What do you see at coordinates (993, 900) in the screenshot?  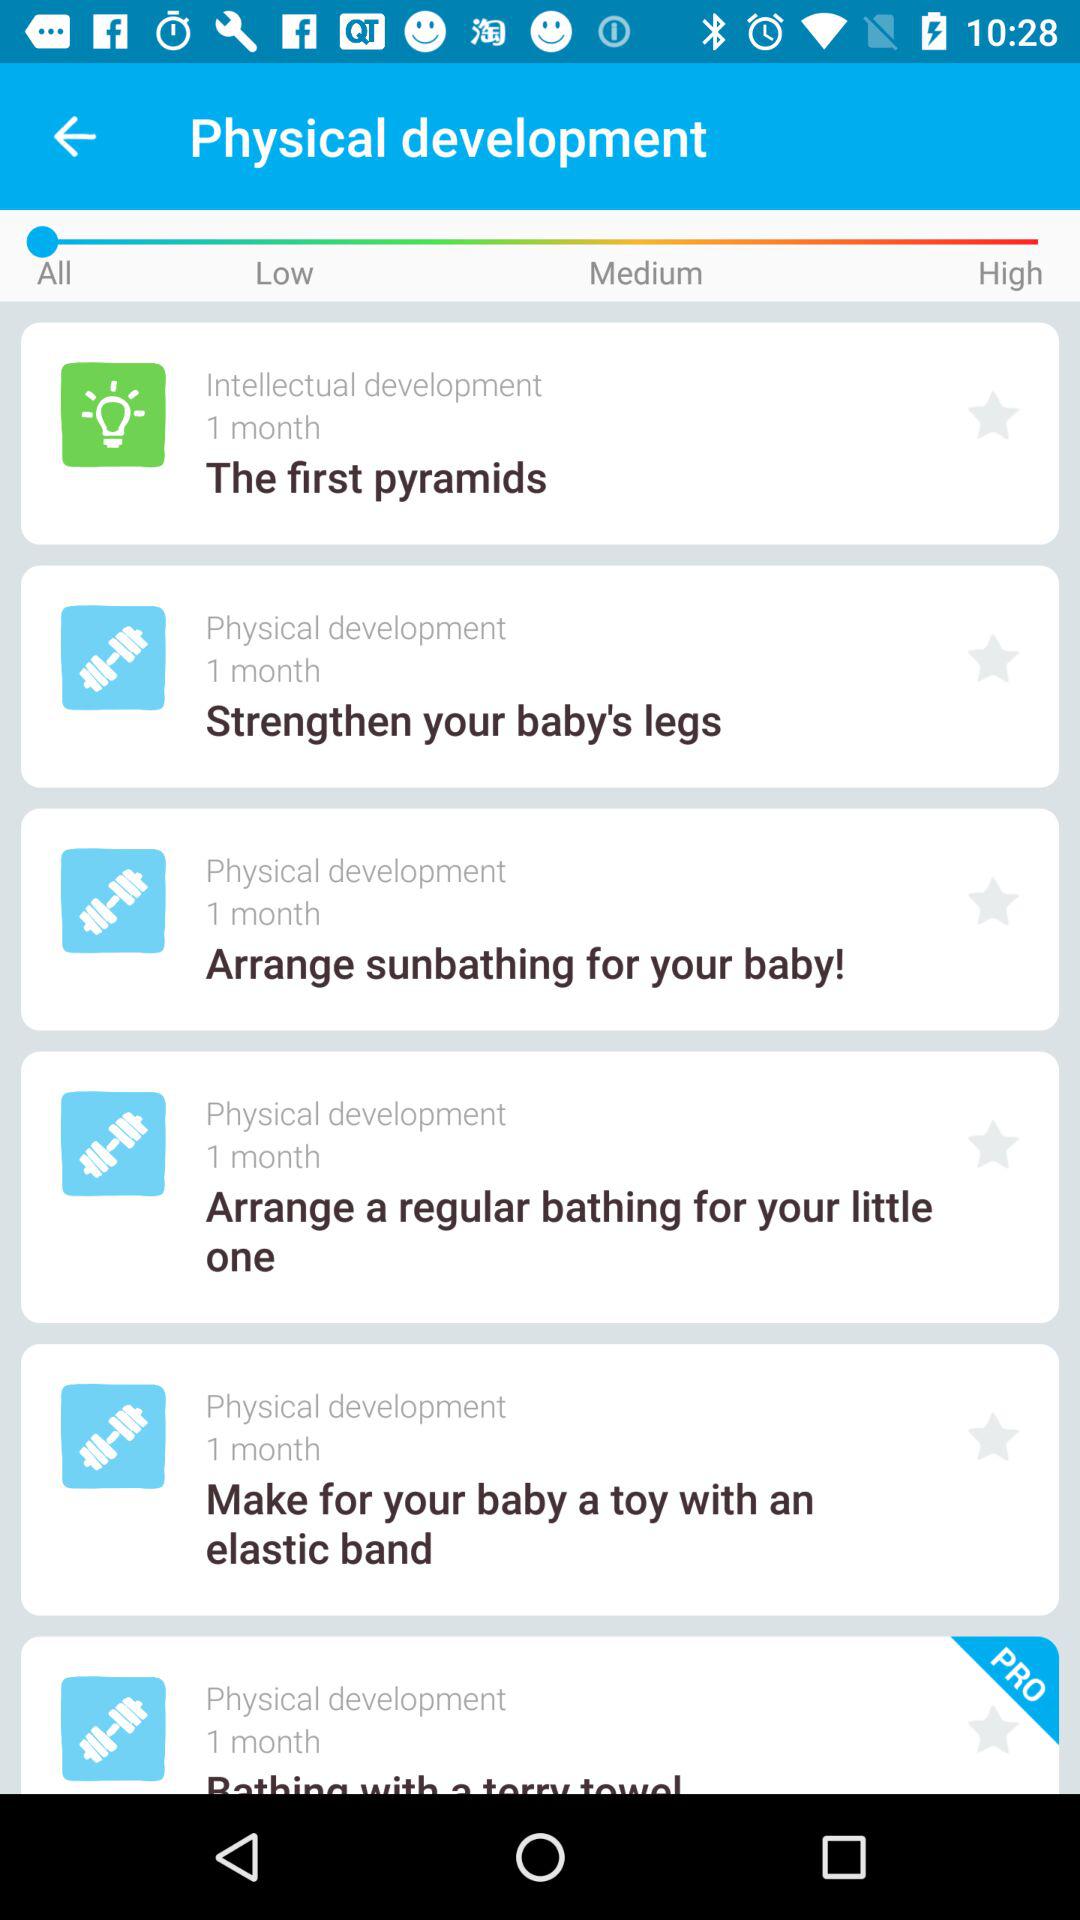 I see `add to favorites` at bounding box center [993, 900].